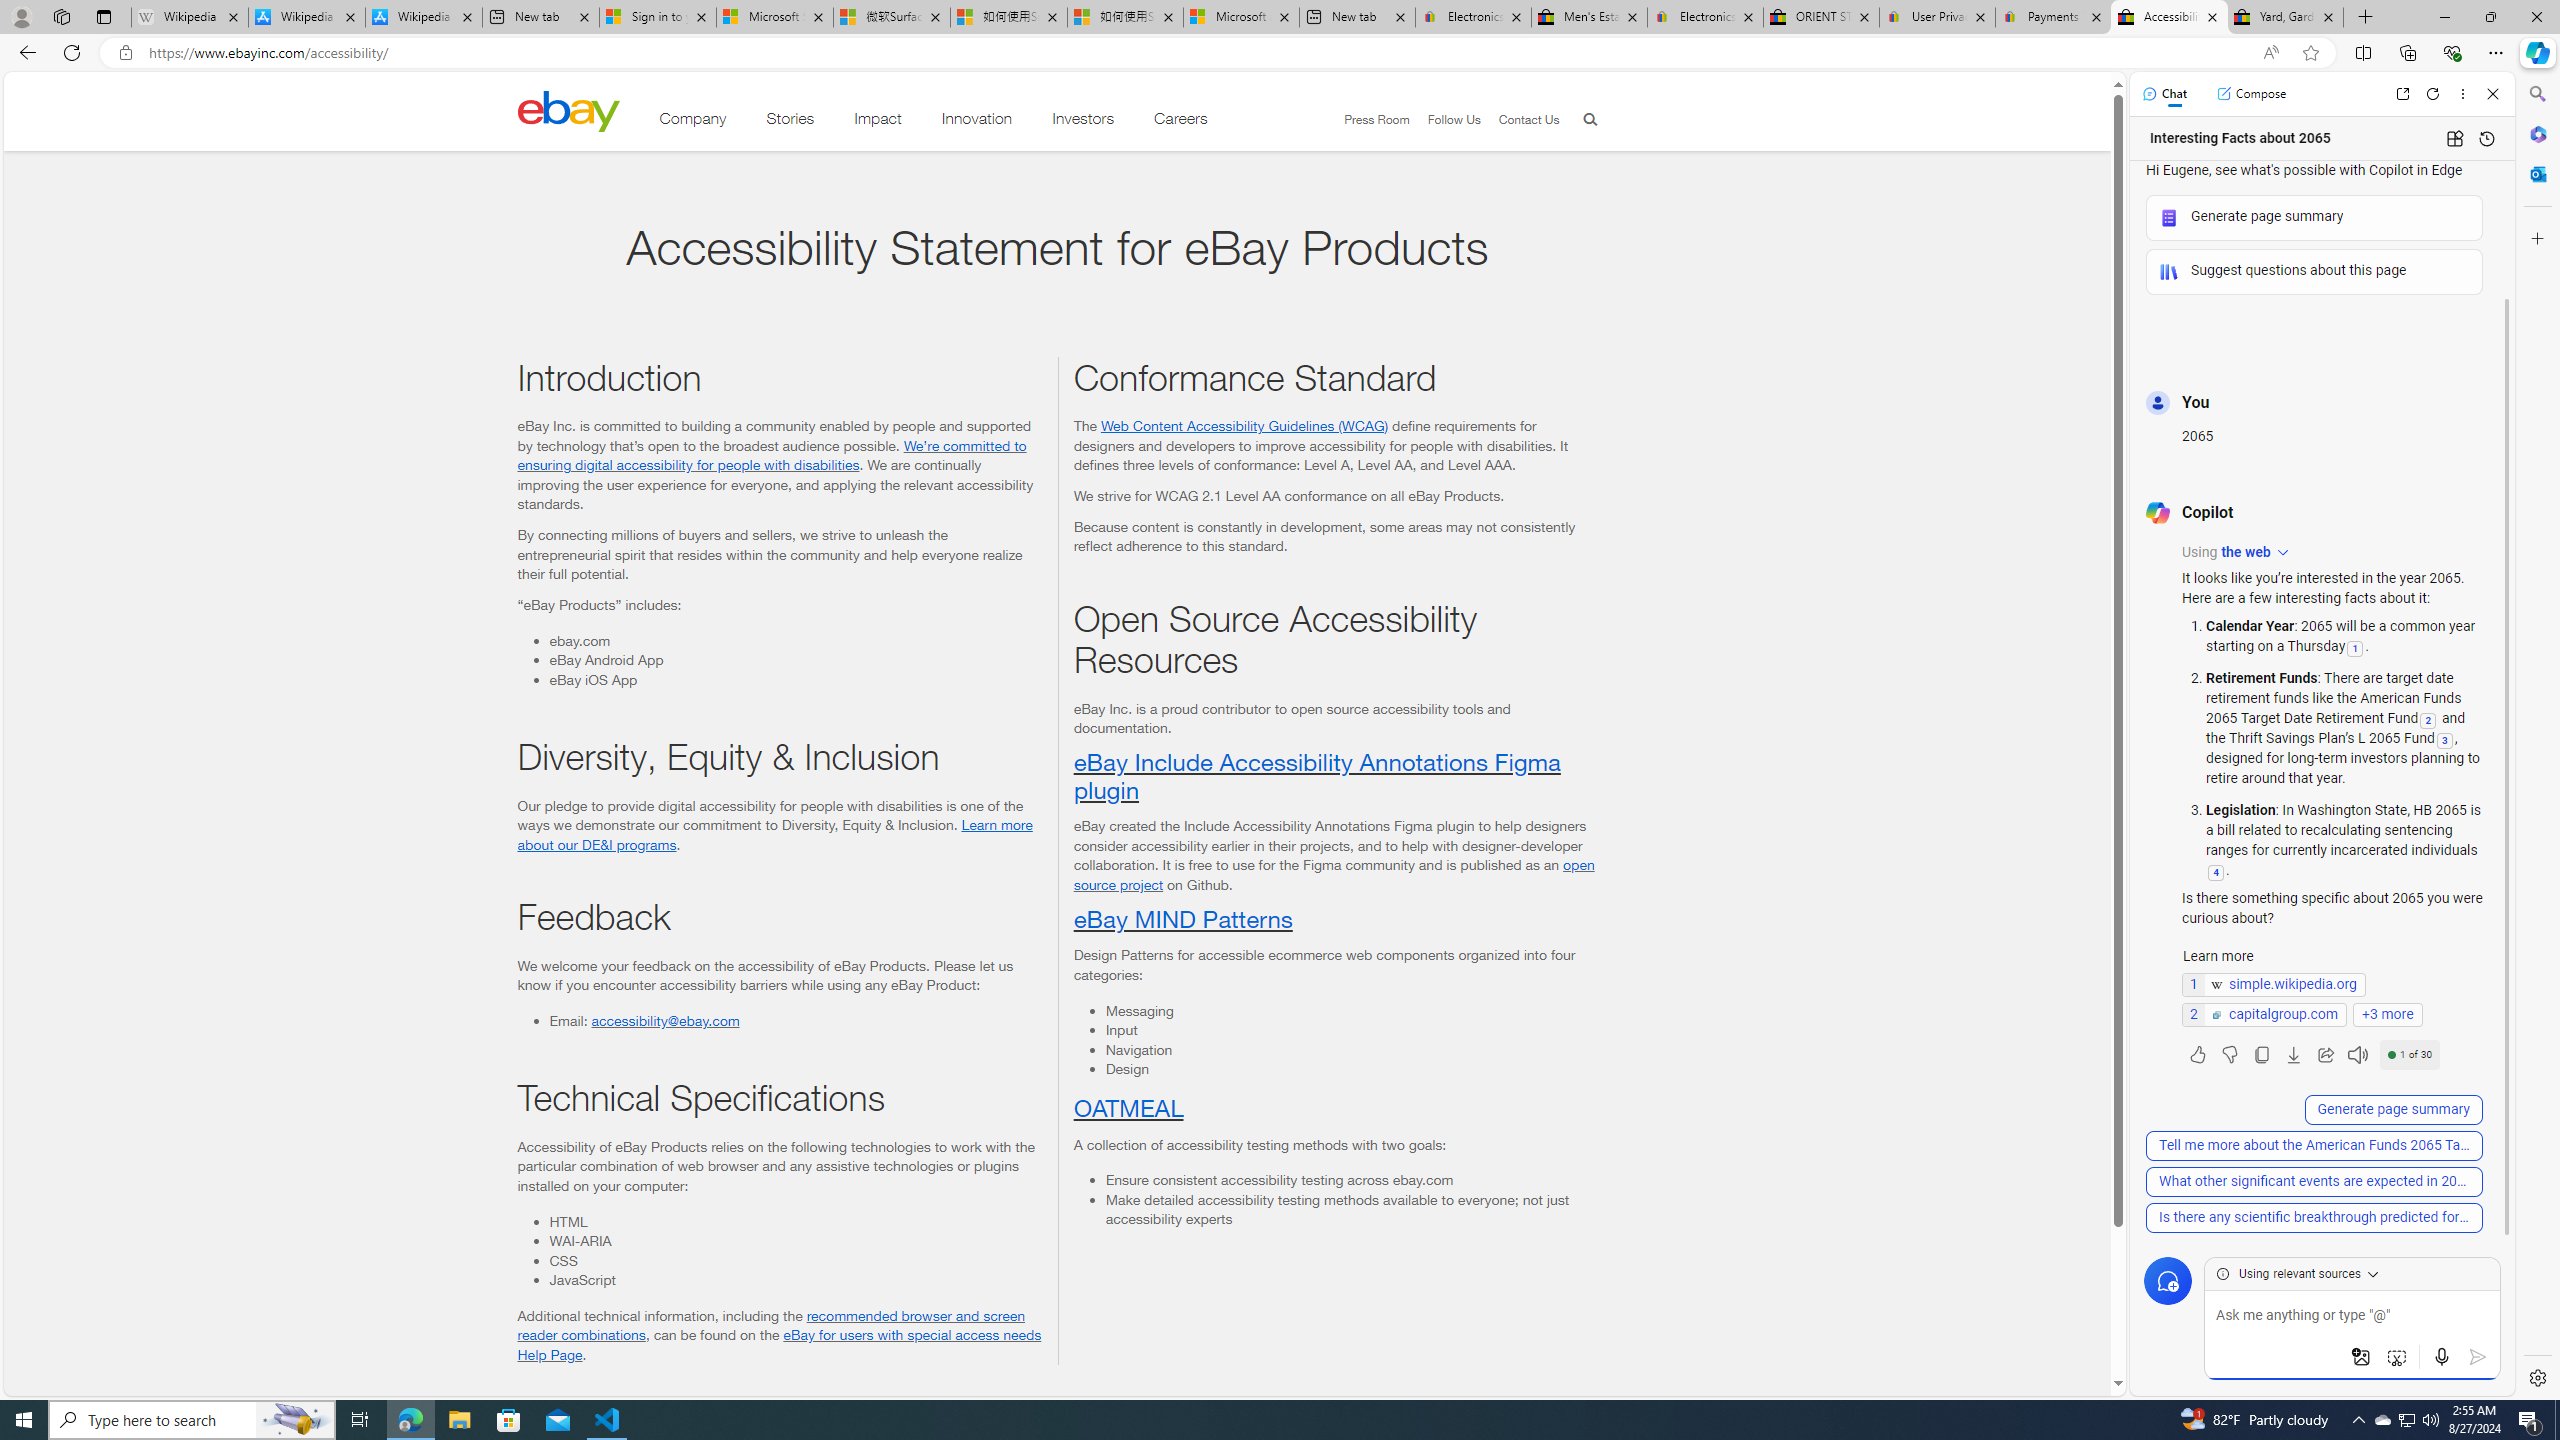 This screenshot has width=2560, height=1440. Describe the element at coordinates (1333, 874) in the screenshot. I see `open source project` at that location.